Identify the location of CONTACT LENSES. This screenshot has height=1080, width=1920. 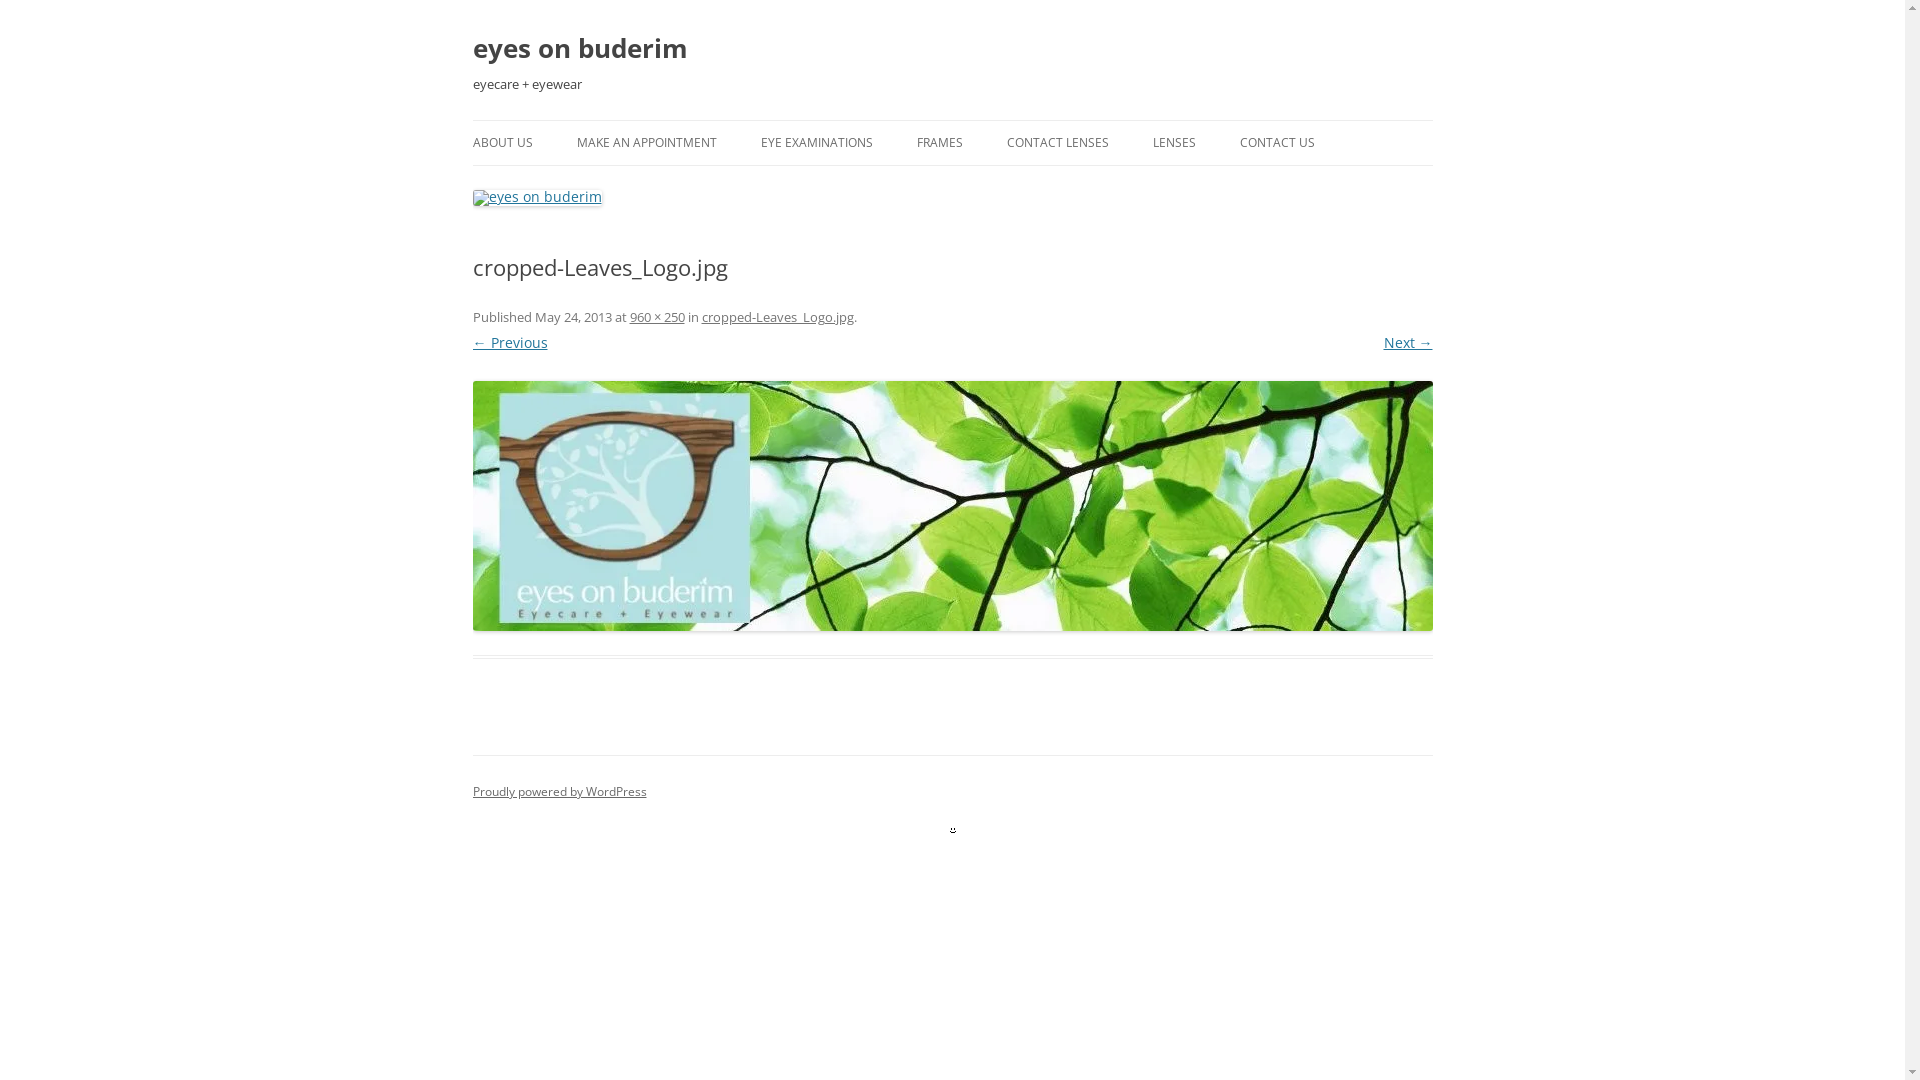
(1057, 143).